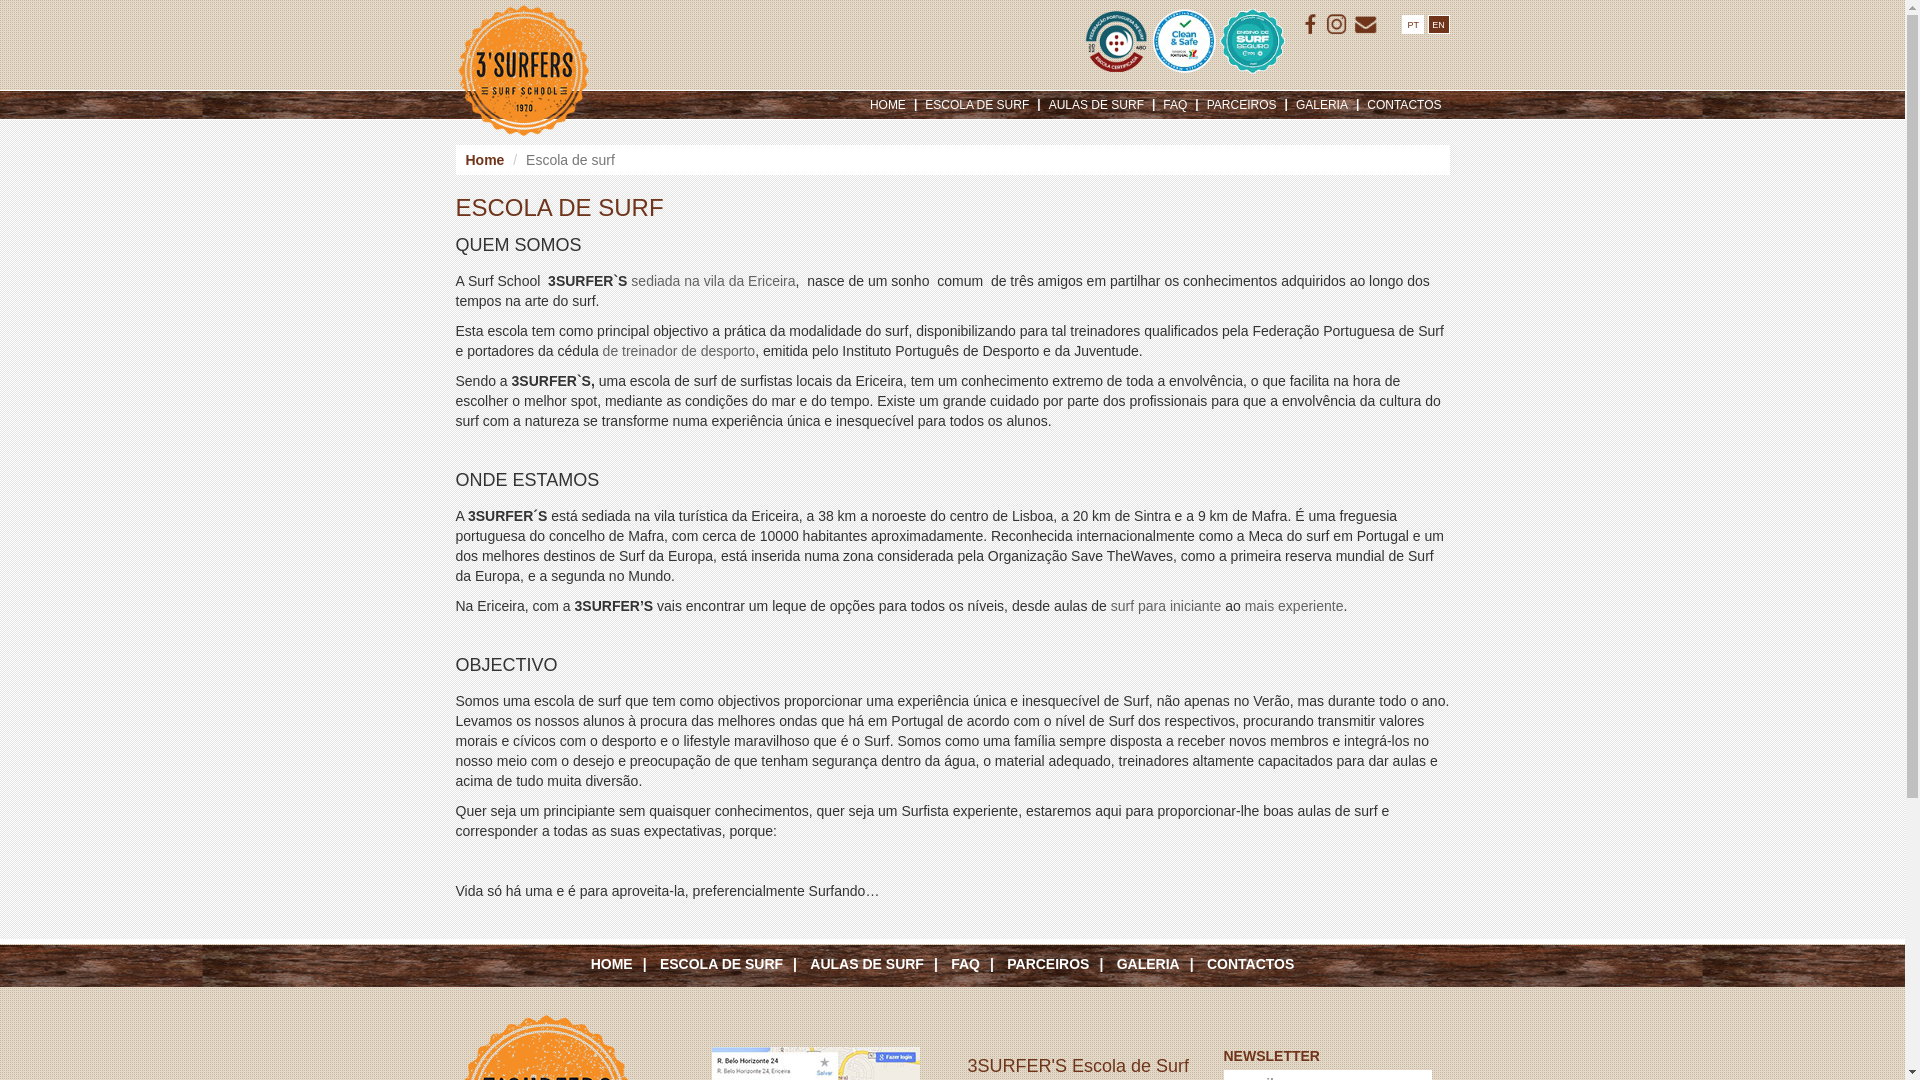 This screenshot has height=1080, width=1920. What do you see at coordinates (1311, 25) in the screenshot?
I see `Facebook` at bounding box center [1311, 25].